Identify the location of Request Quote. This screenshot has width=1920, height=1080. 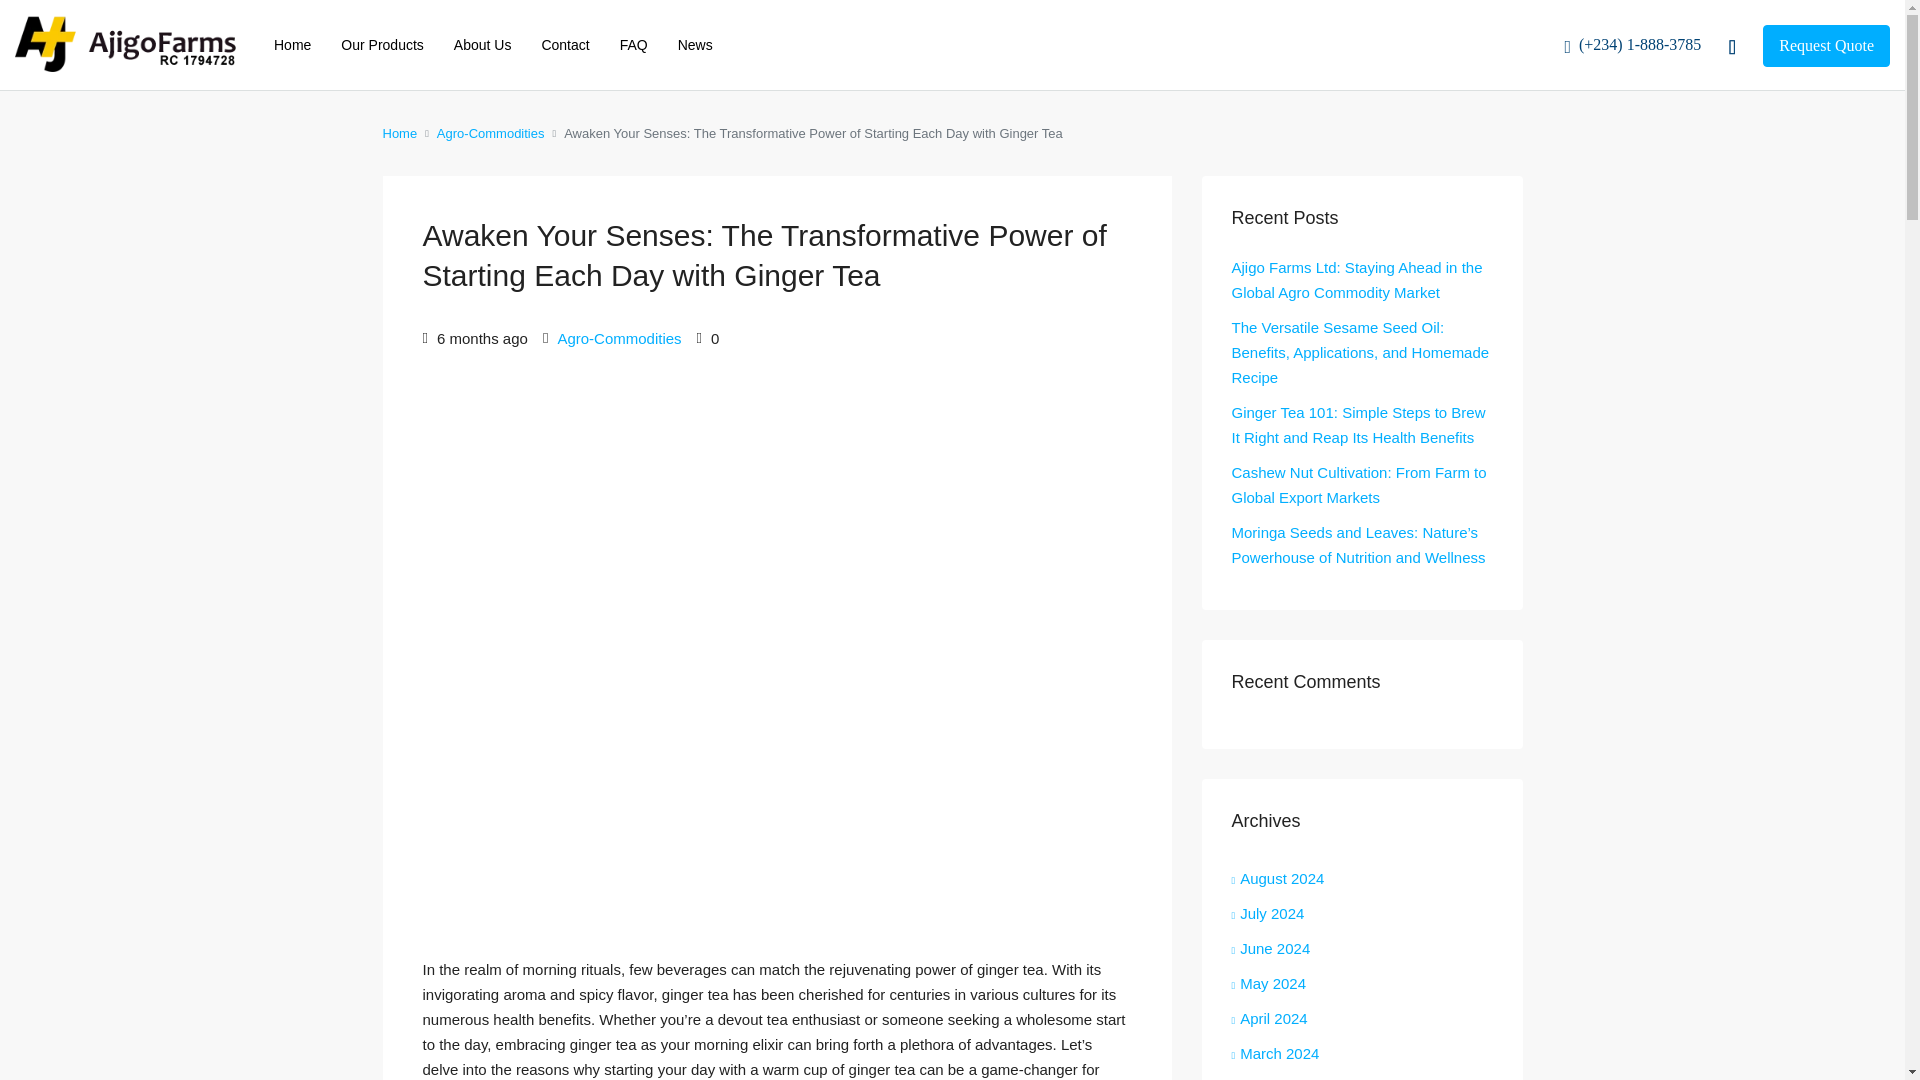
(1826, 45).